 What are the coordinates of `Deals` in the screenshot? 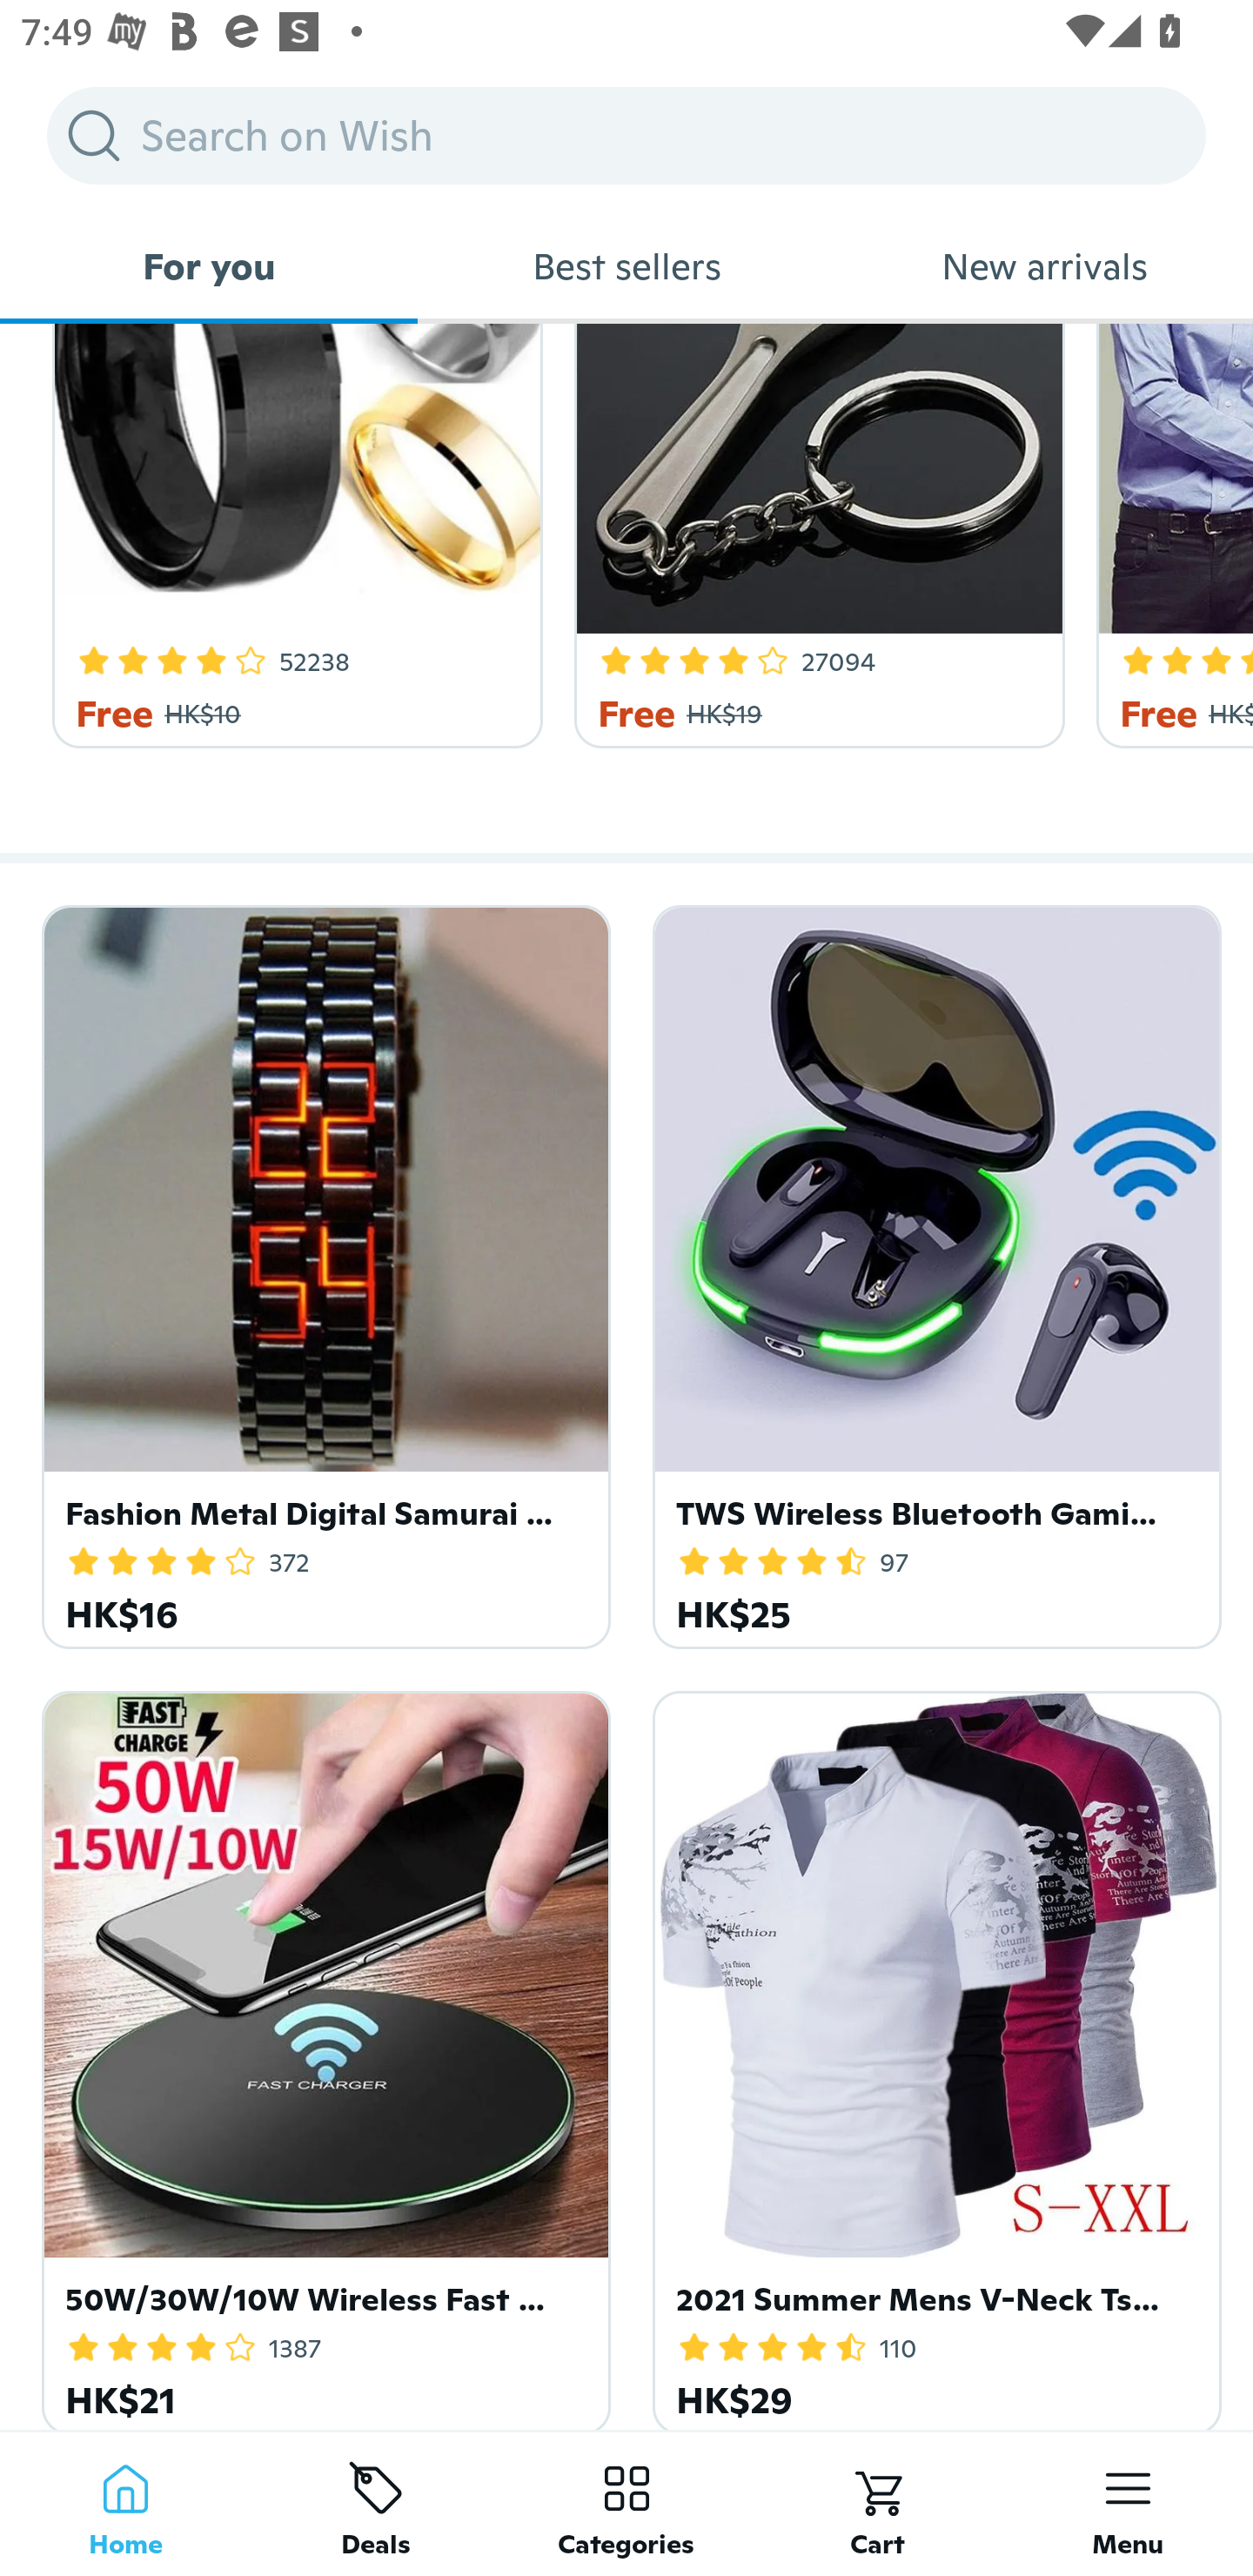 It's located at (376, 2503).